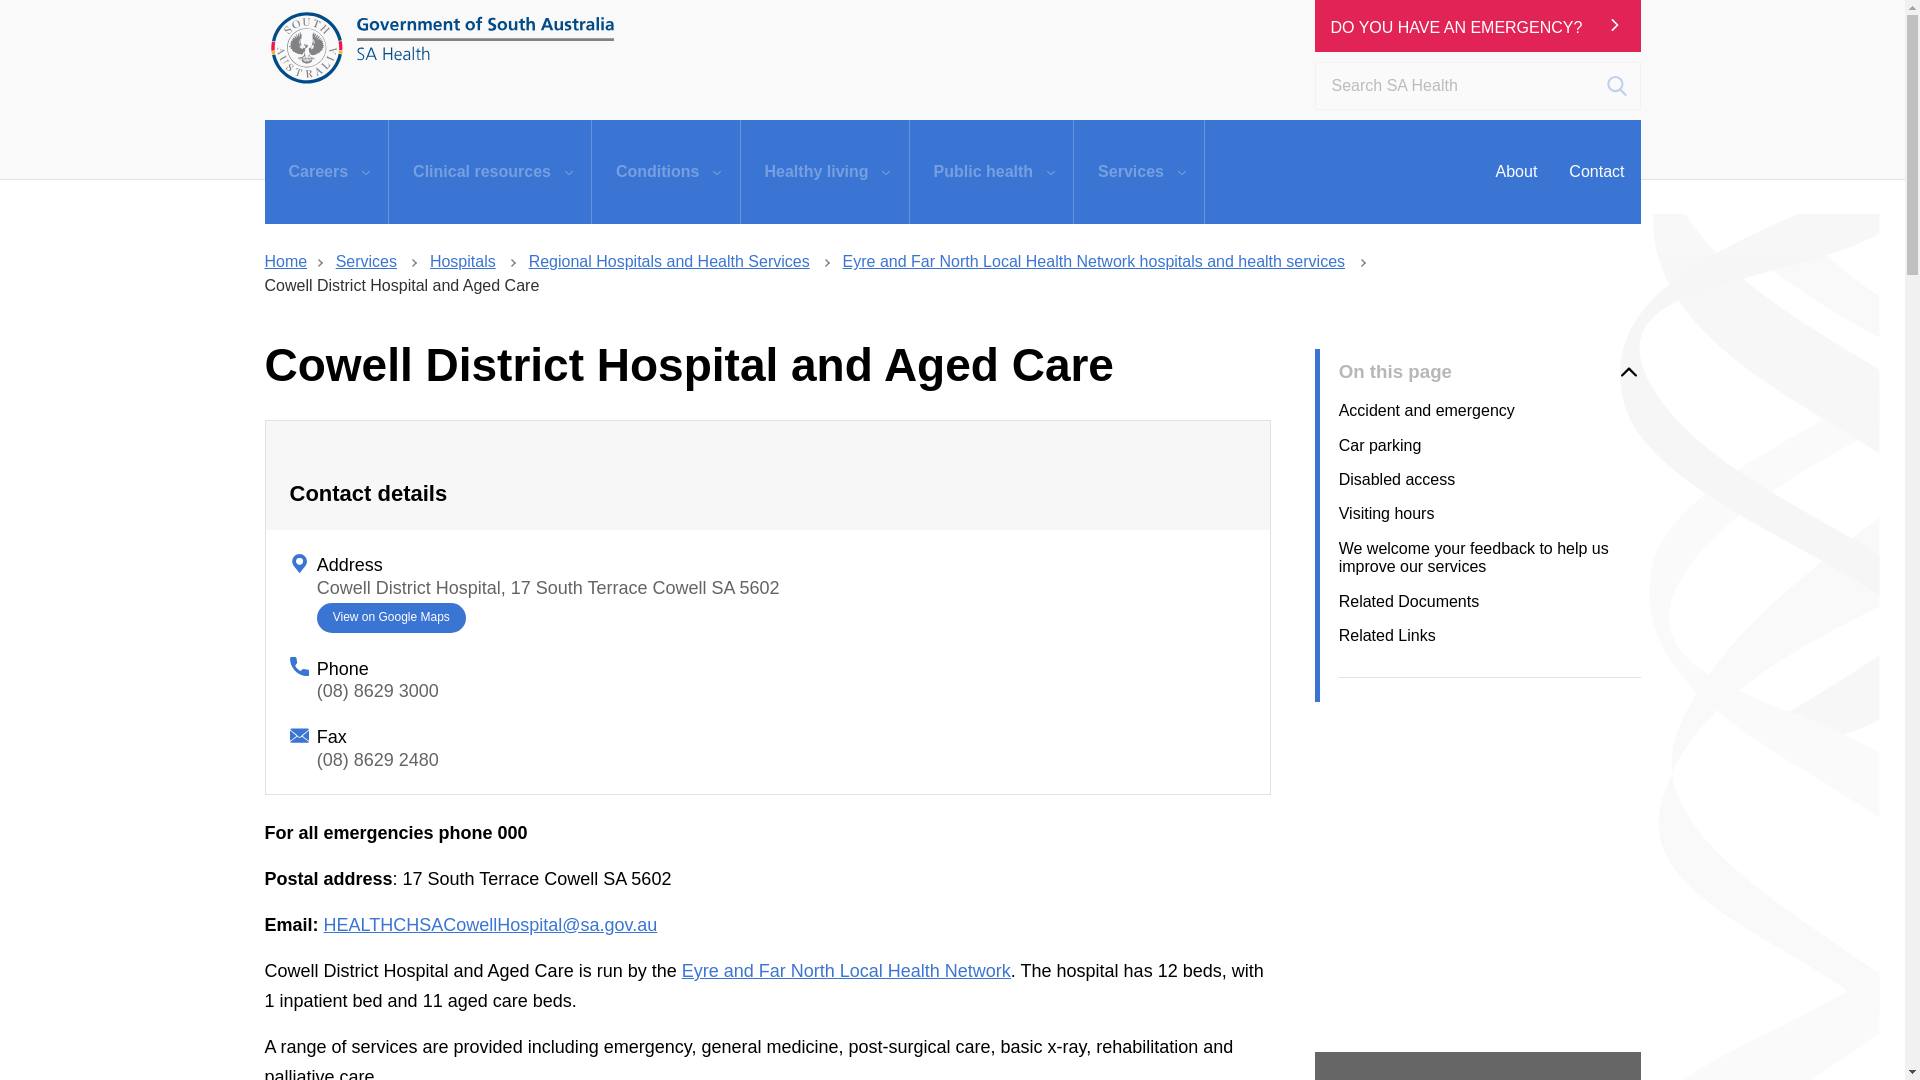 The width and height of the screenshot is (1920, 1080). I want to click on We welcome your feedback to help us improve our services, so click(1490, 566).